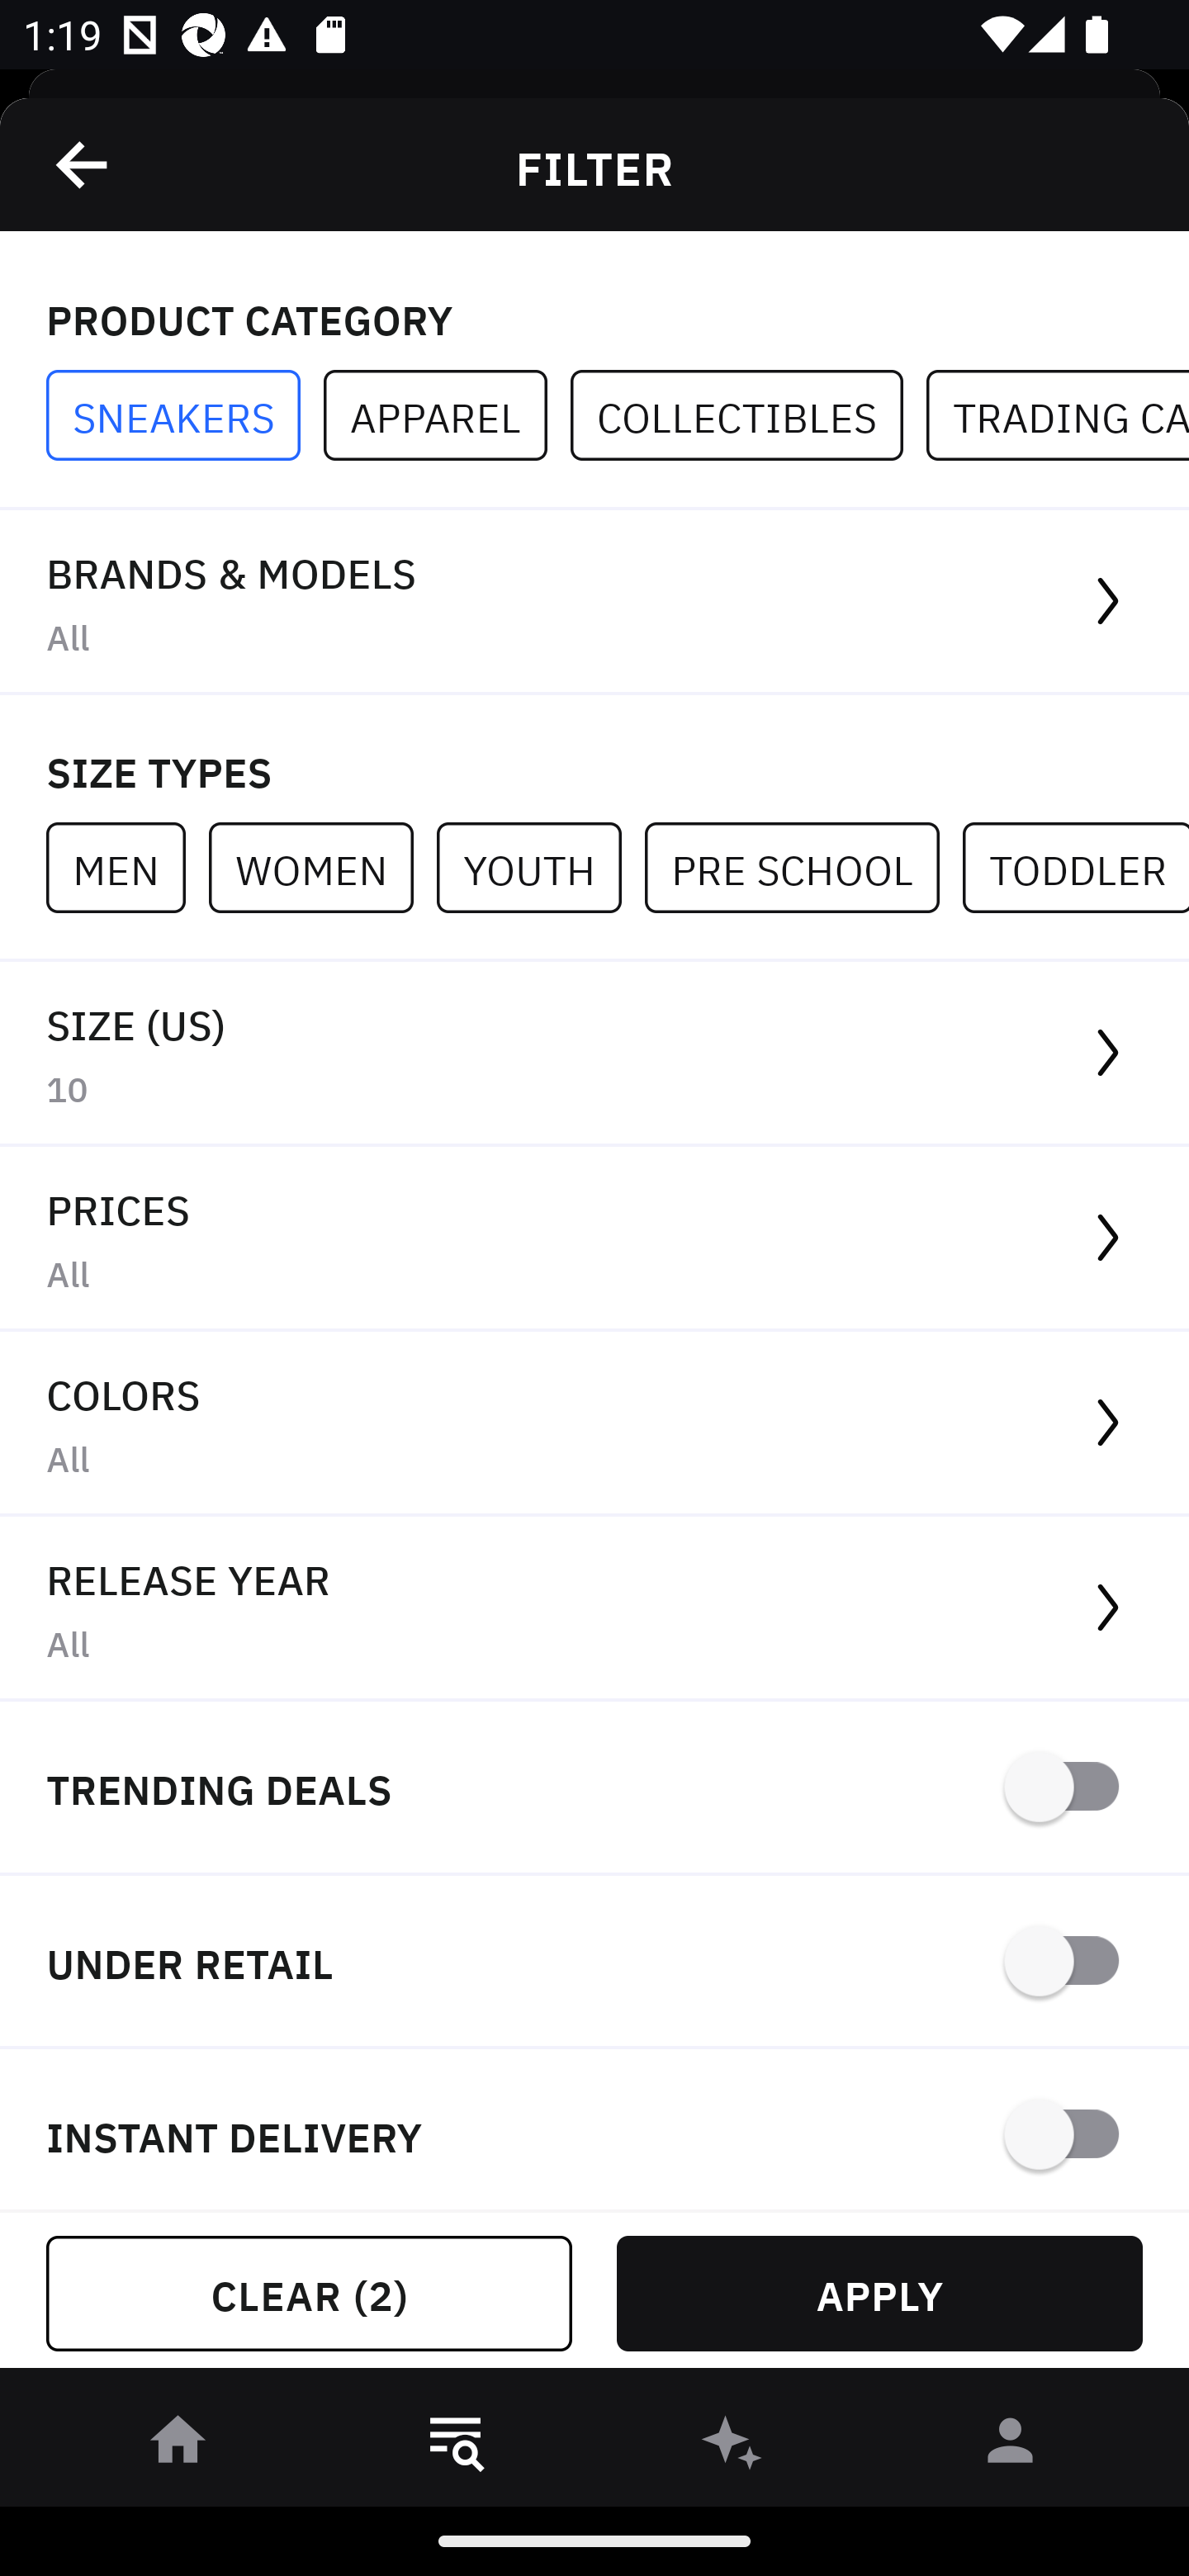 This screenshot has height=2576, width=1189. Describe the element at coordinates (594, 1788) in the screenshot. I see `TRENDING DEALS` at that location.